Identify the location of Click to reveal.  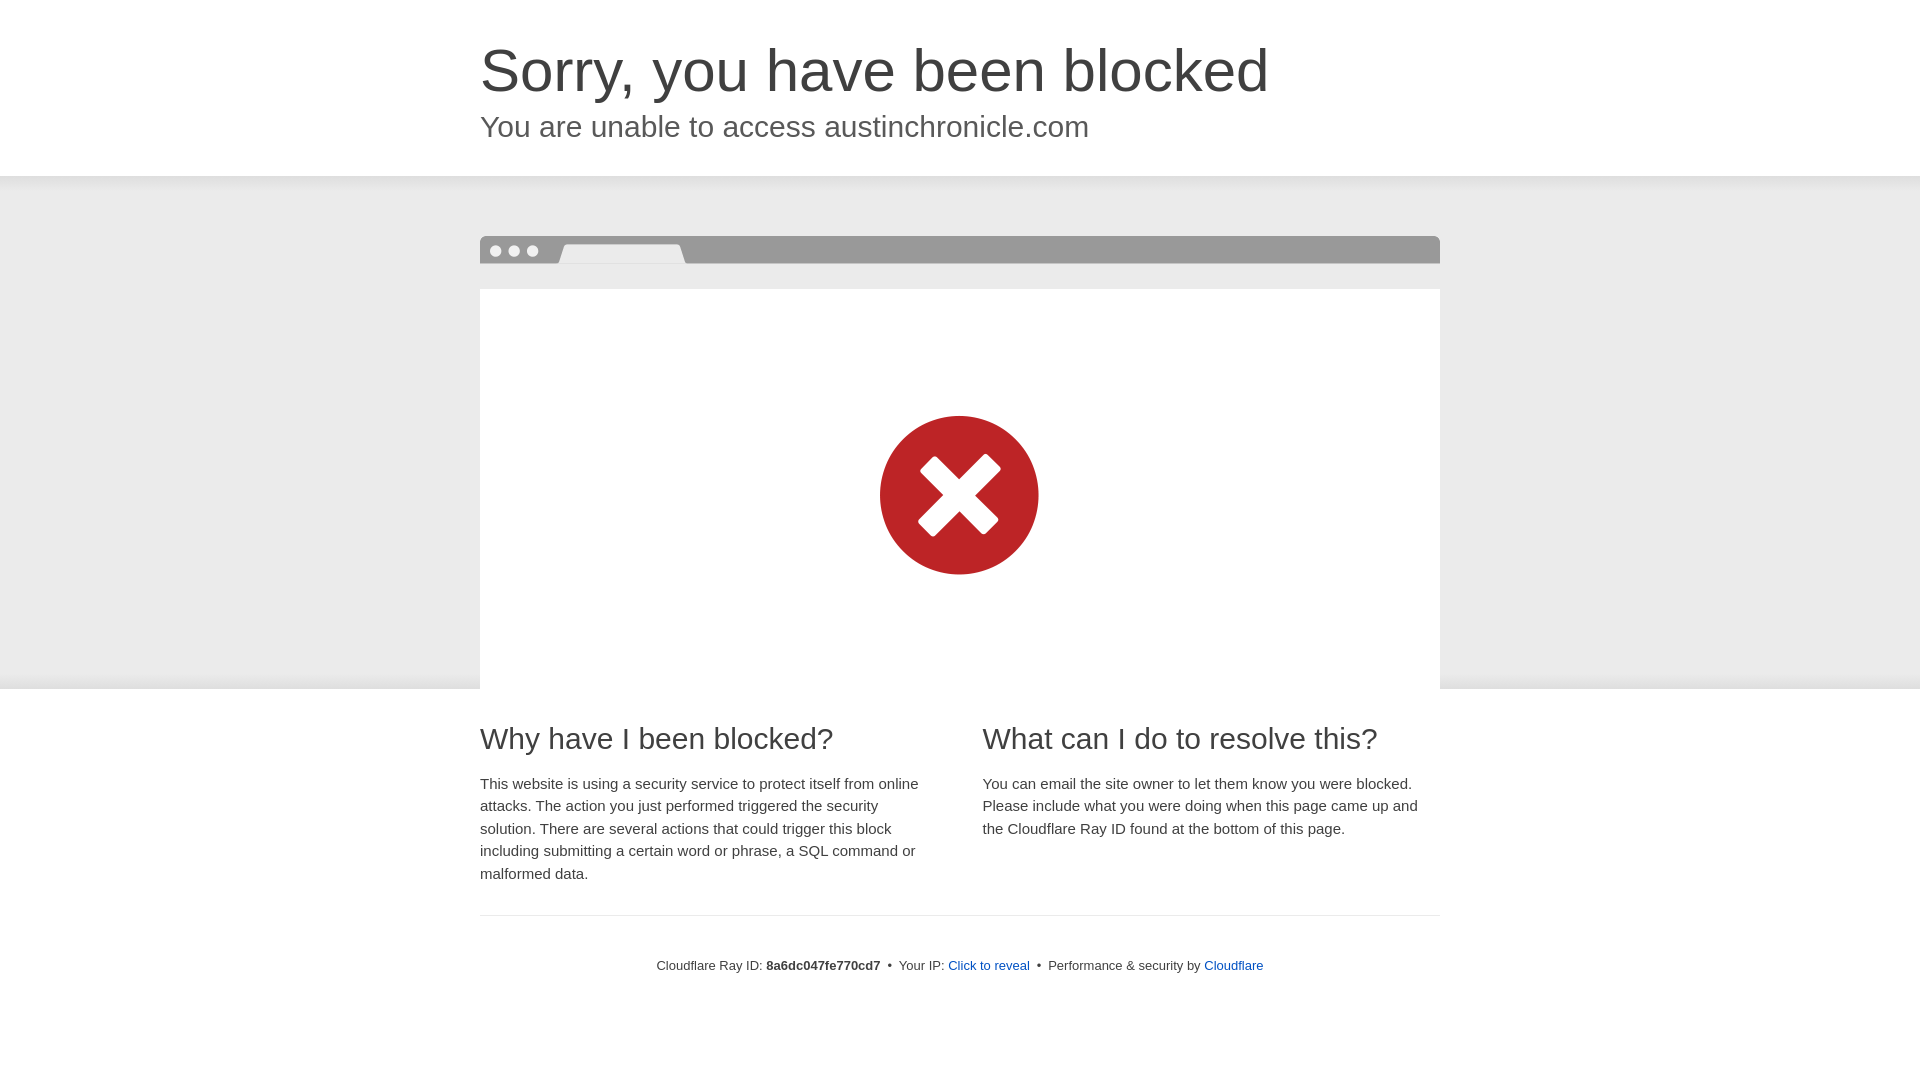
(988, 966).